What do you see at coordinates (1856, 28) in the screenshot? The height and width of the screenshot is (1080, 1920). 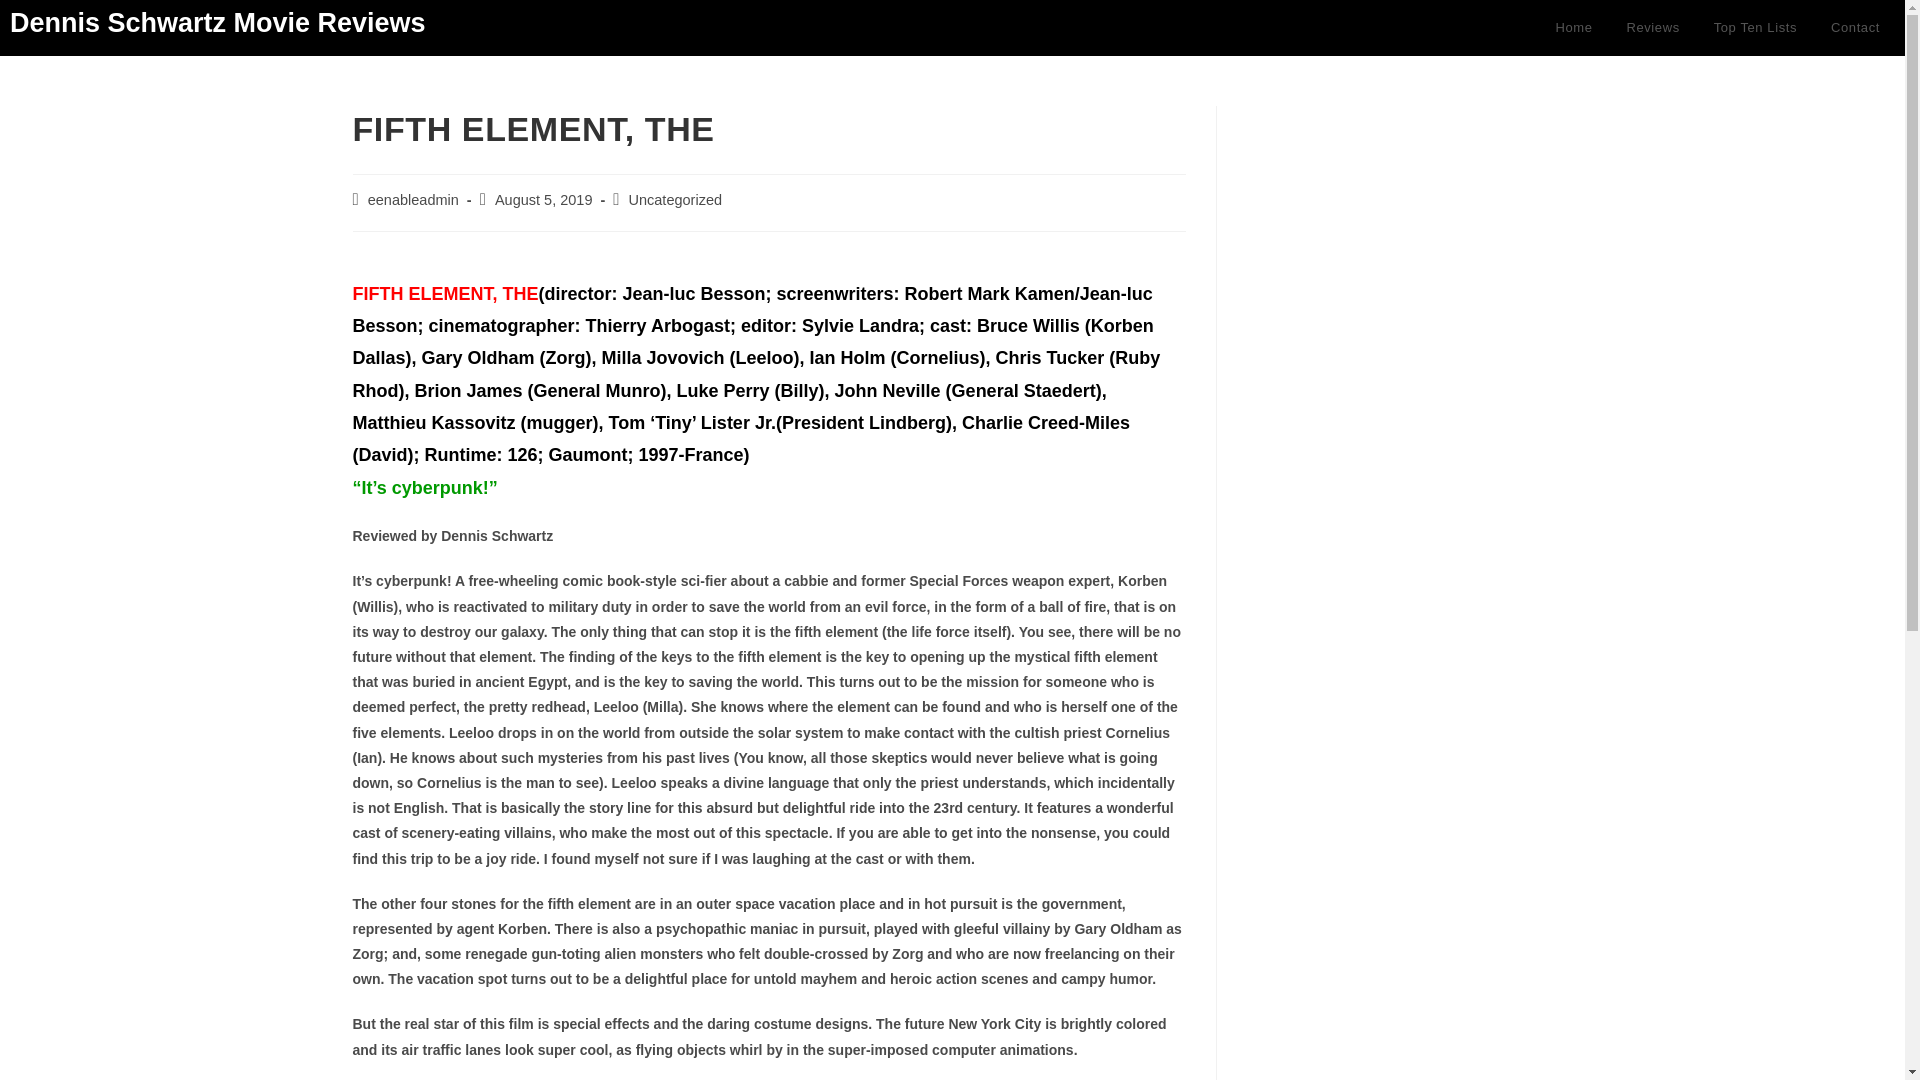 I see `Contact` at bounding box center [1856, 28].